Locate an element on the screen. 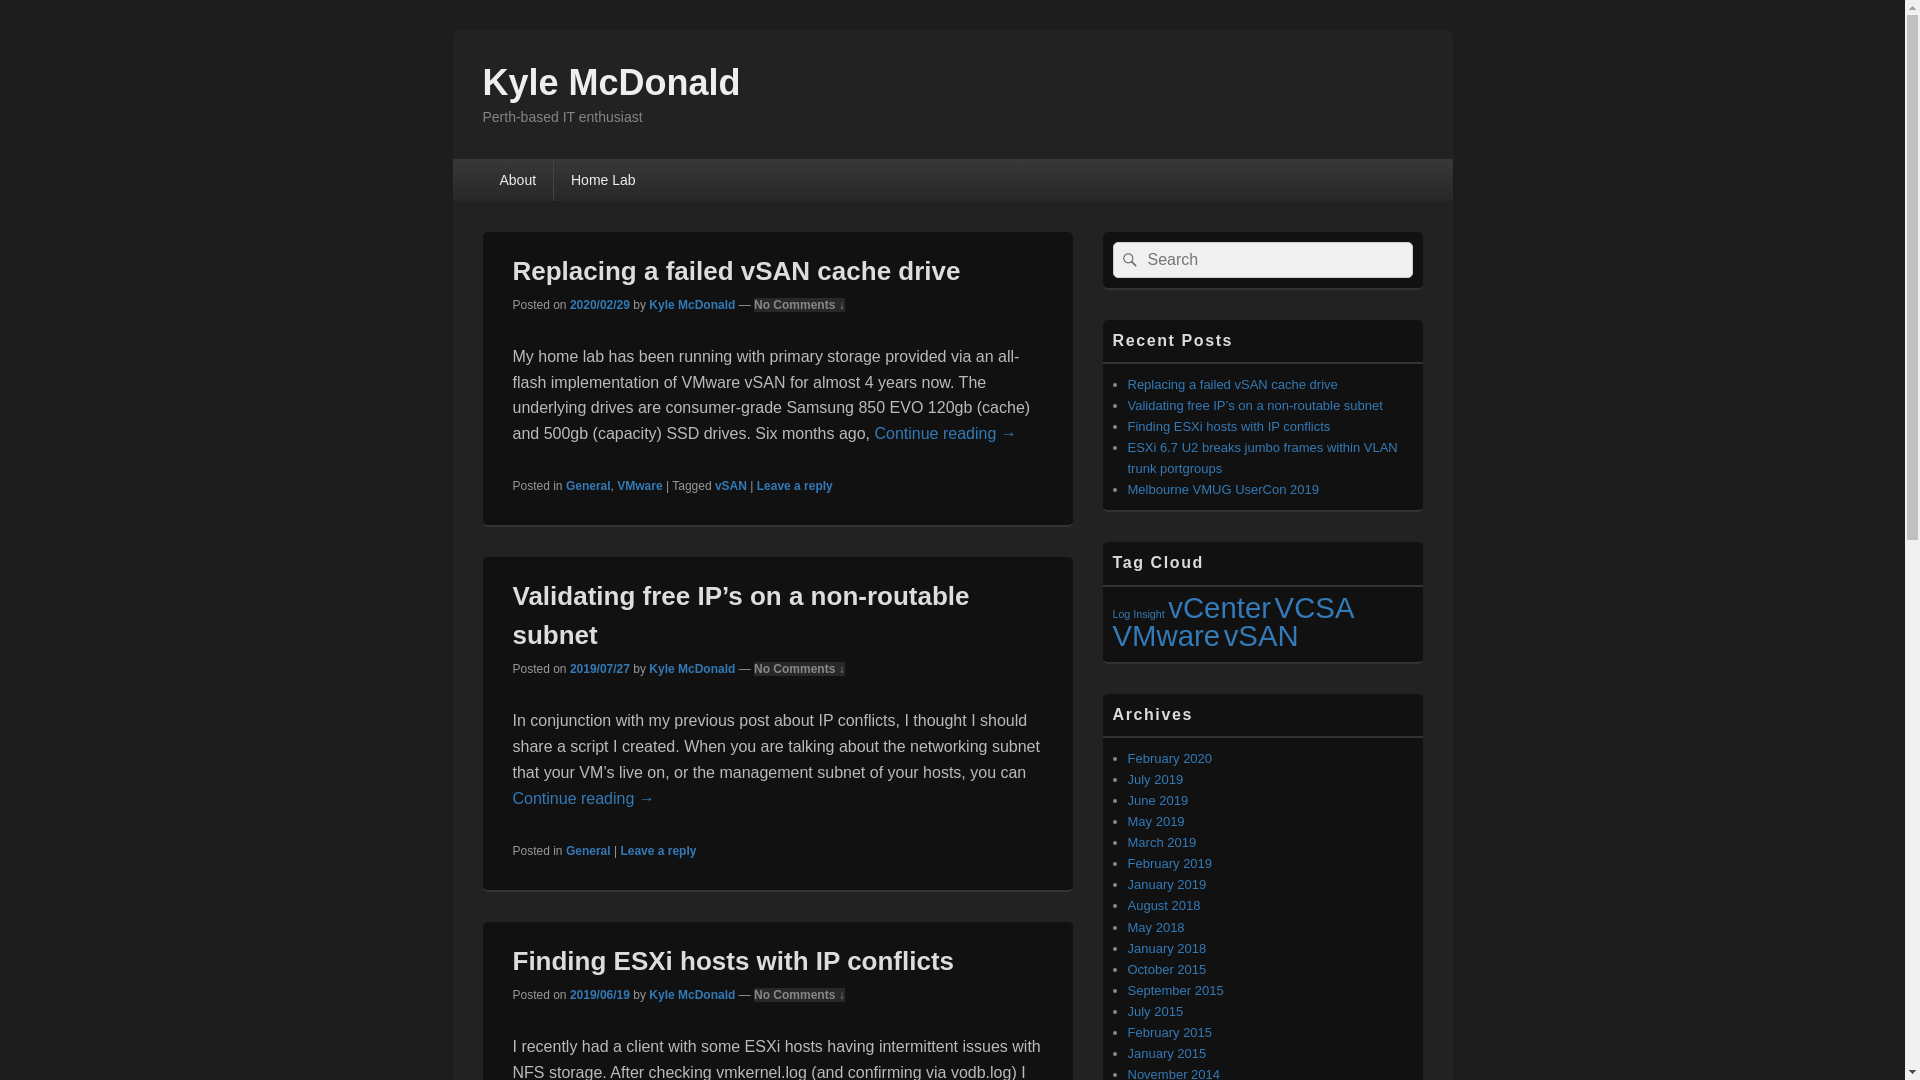 This screenshot has height=1080, width=1920. Leave a reply is located at coordinates (795, 486).